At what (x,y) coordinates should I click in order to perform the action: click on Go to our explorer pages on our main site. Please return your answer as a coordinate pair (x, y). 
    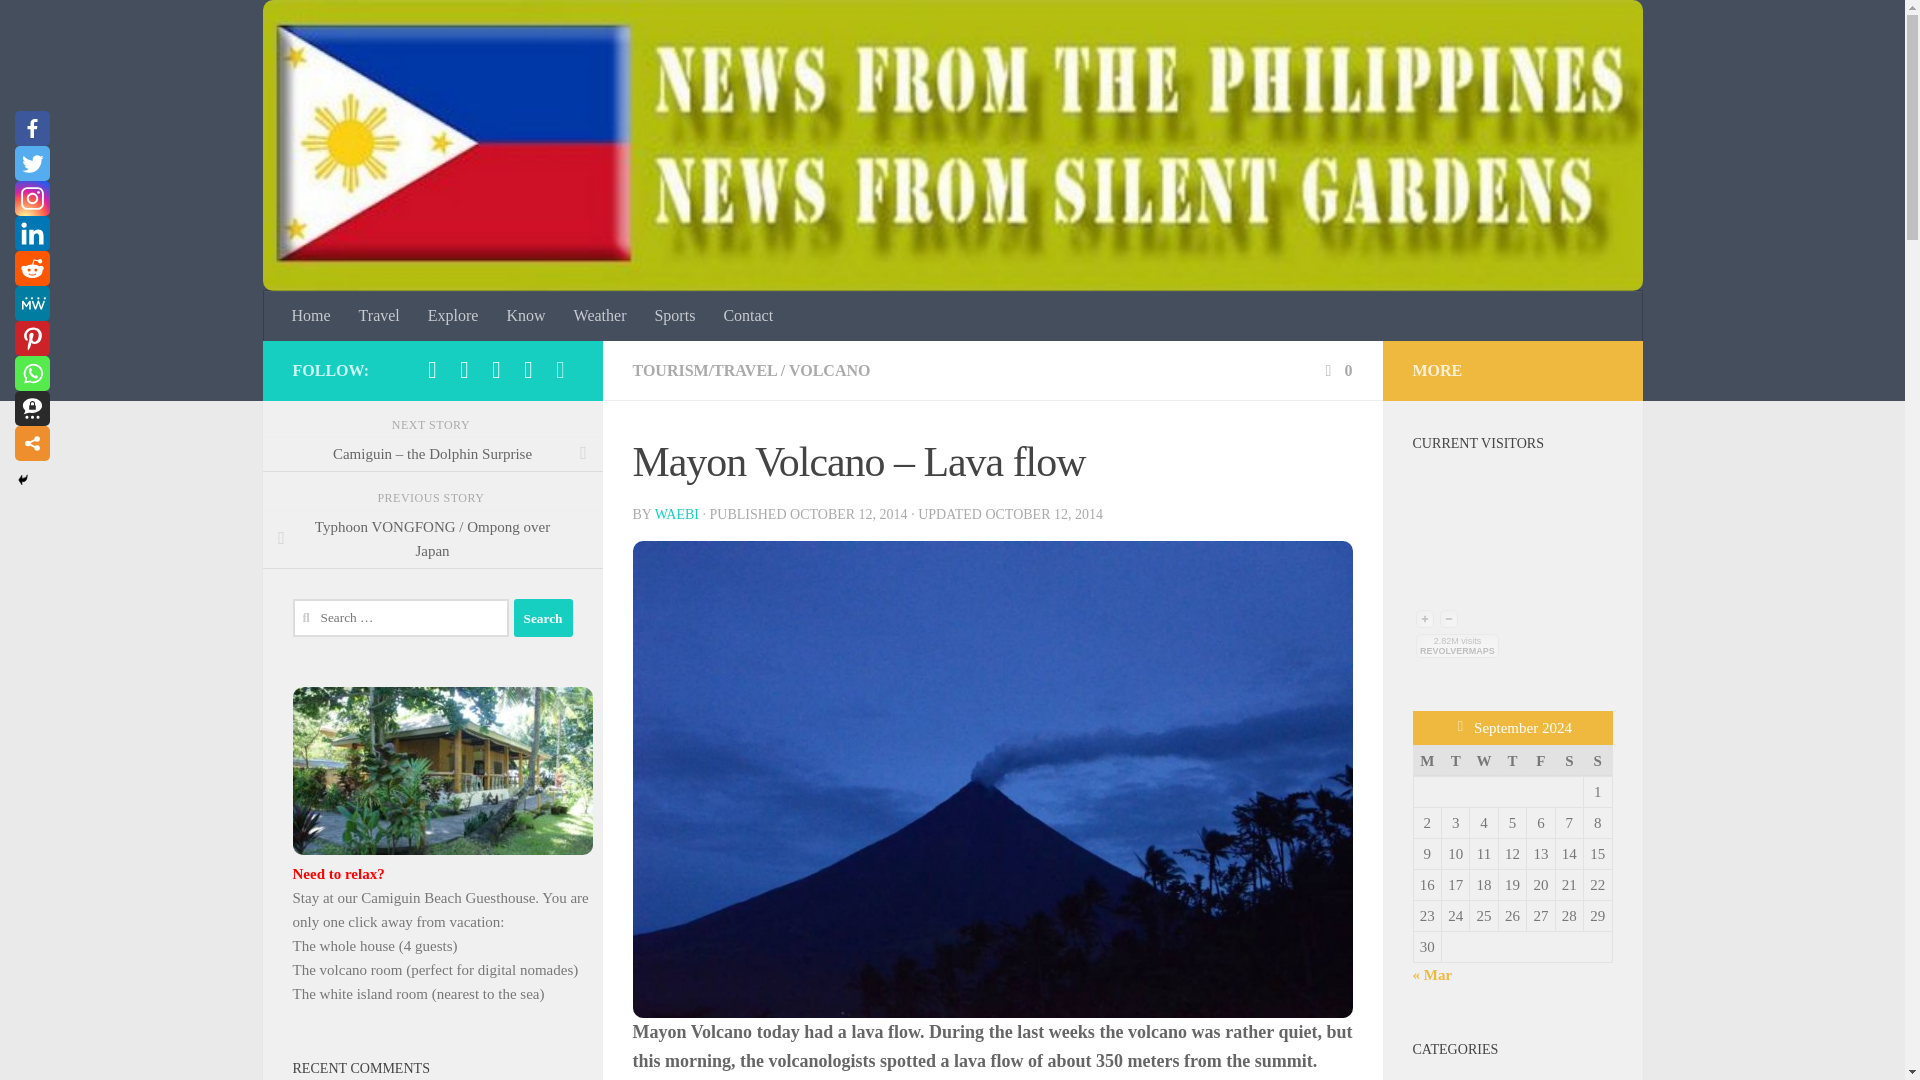
    Looking at the image, I should click on (454, 316).